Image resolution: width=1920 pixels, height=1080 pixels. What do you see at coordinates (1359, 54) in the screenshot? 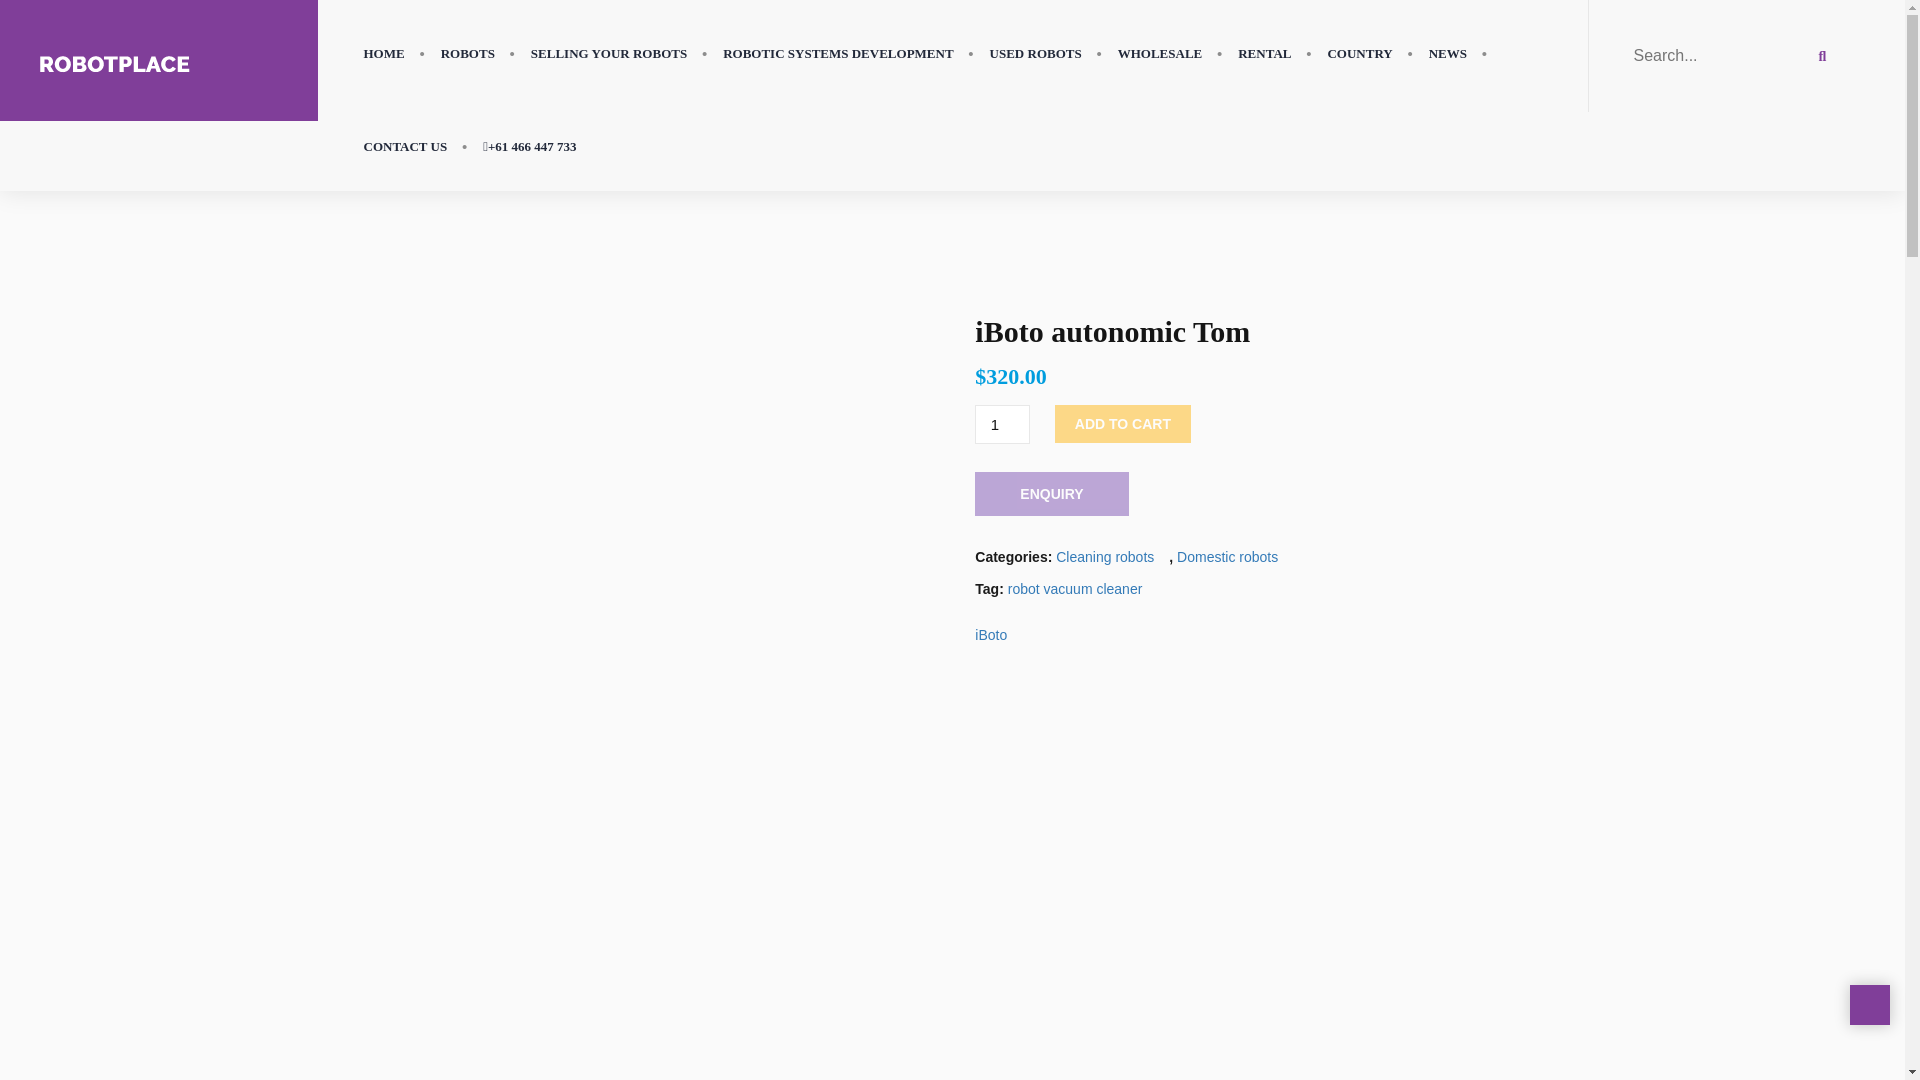
I see `COUNTRY` at bounding box center [1359, 54].